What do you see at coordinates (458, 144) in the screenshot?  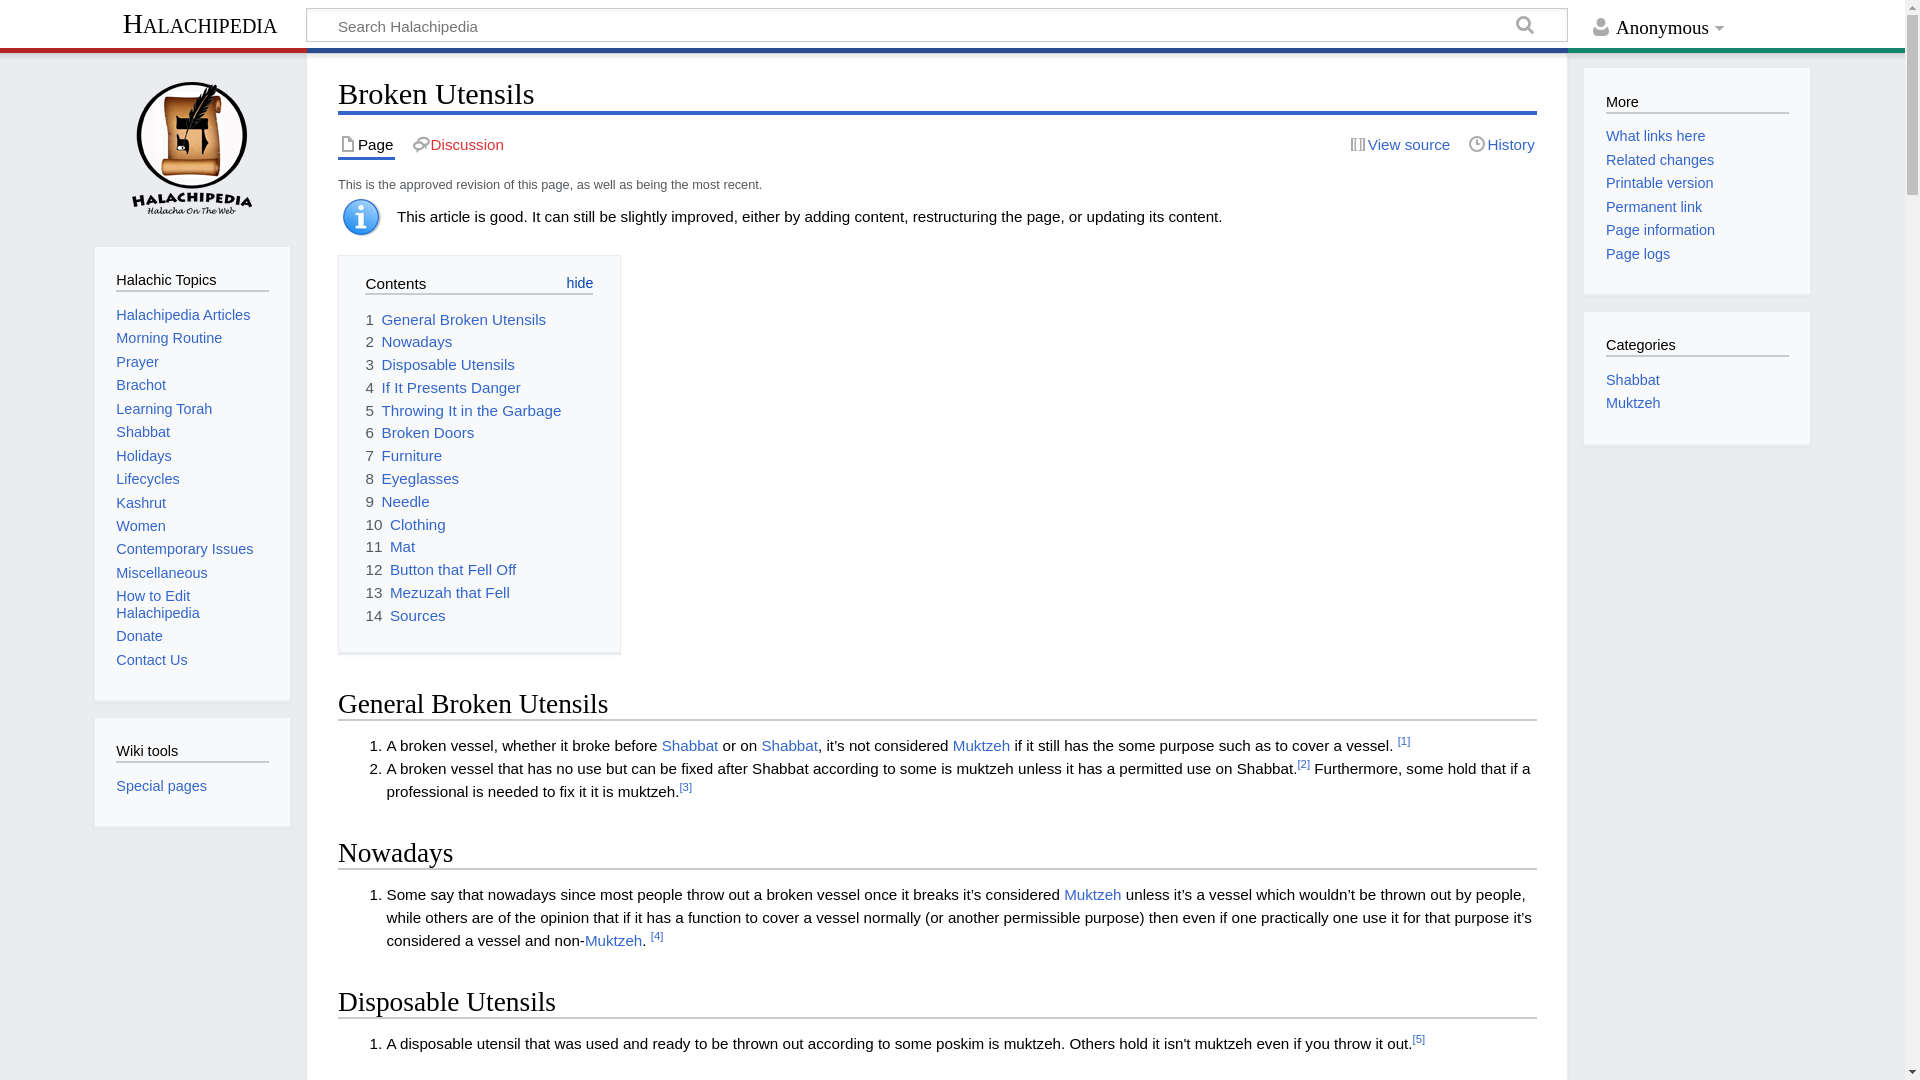 I see `Discussion` at bounding box center [458, 144].